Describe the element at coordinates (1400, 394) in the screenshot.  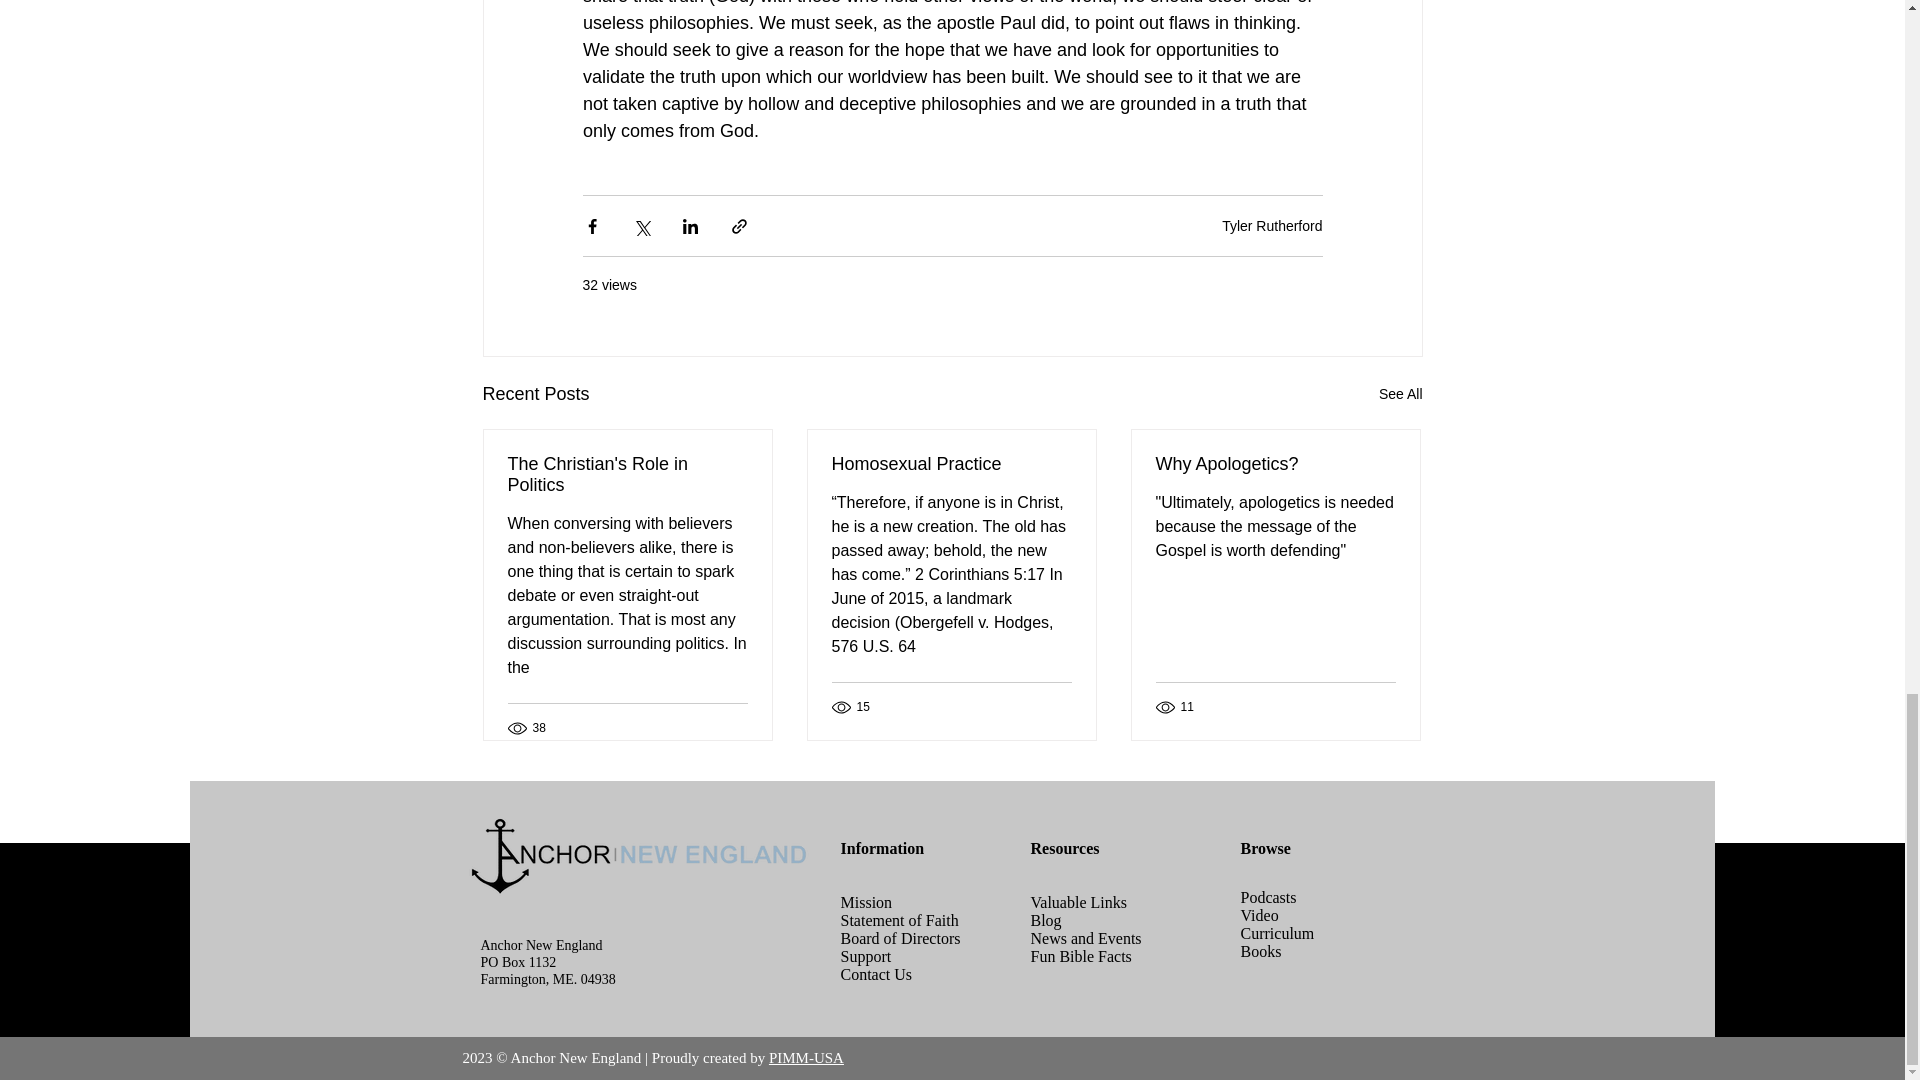
I see `See All` at that location.